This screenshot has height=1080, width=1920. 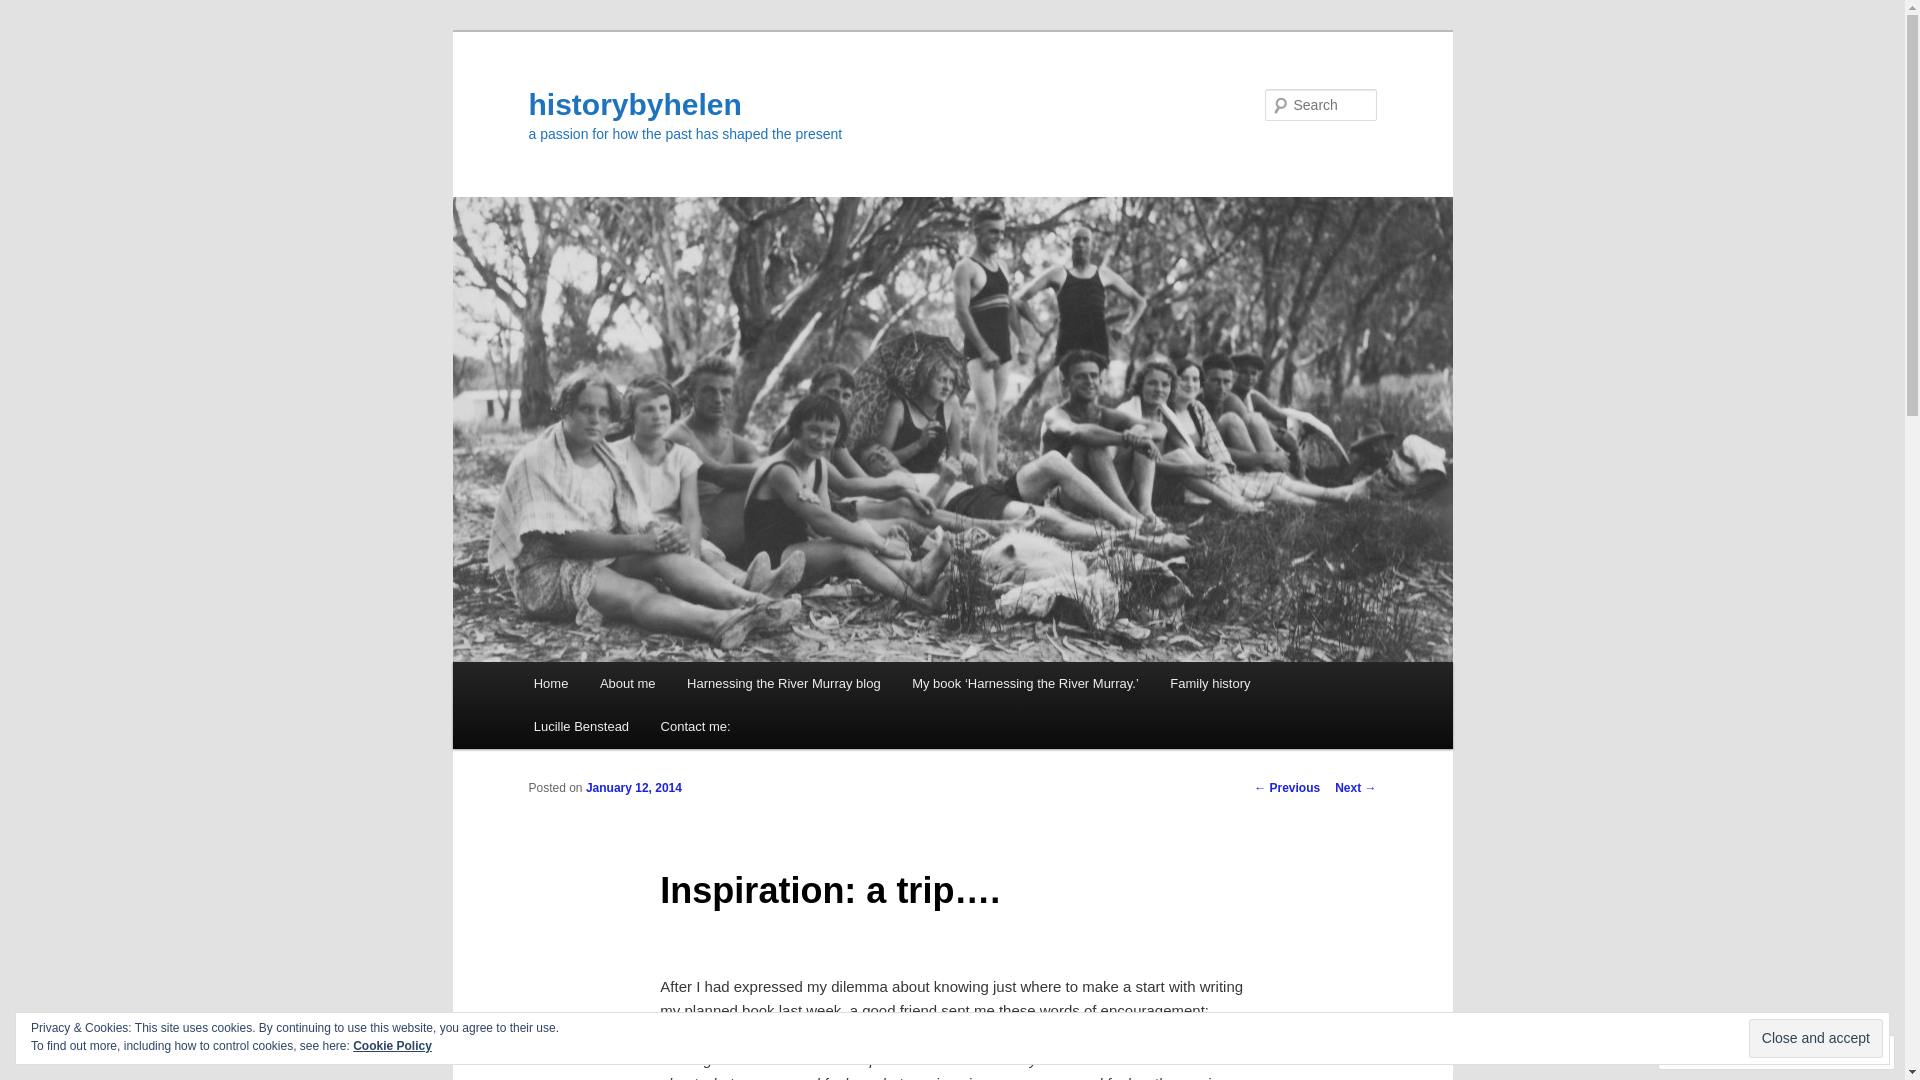 I want to click on Home, so click(x=551, y=684).